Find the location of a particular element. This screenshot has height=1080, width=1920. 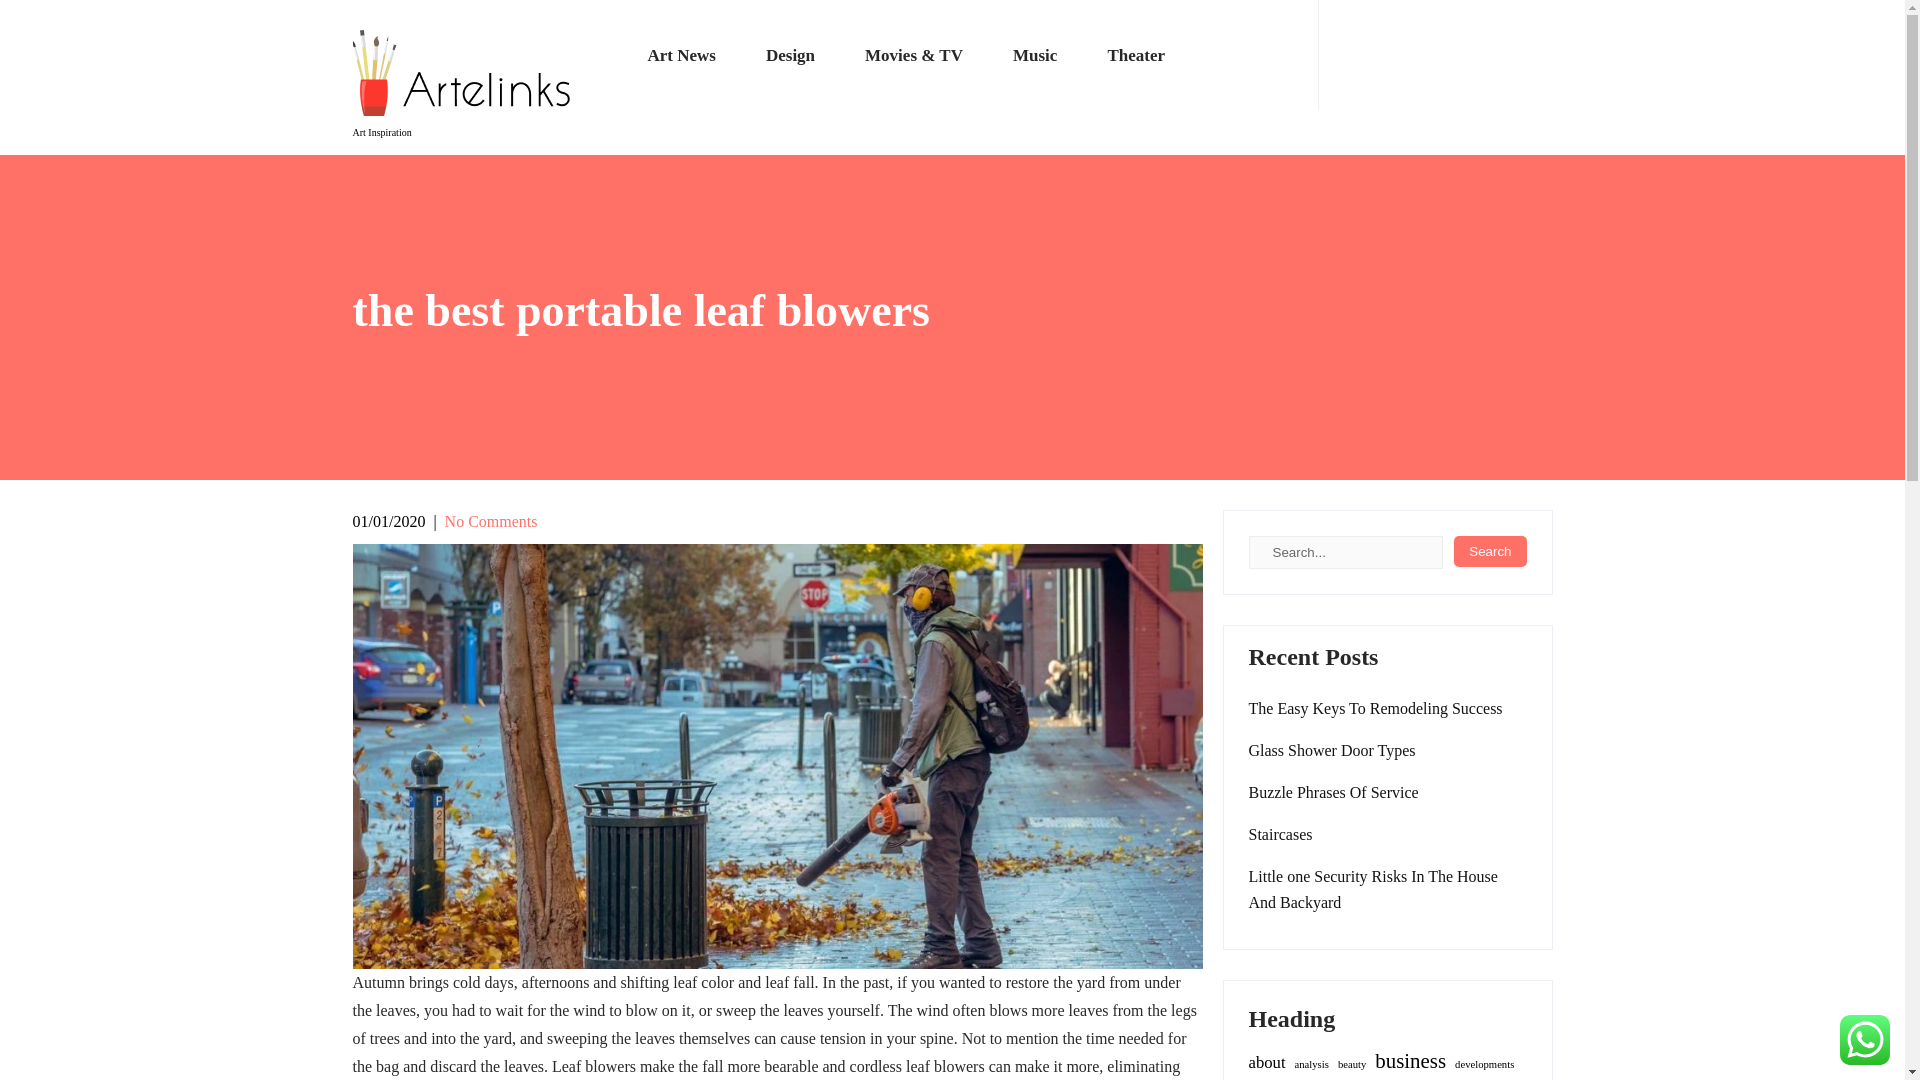

Art News is located at coordinates (680, 56).